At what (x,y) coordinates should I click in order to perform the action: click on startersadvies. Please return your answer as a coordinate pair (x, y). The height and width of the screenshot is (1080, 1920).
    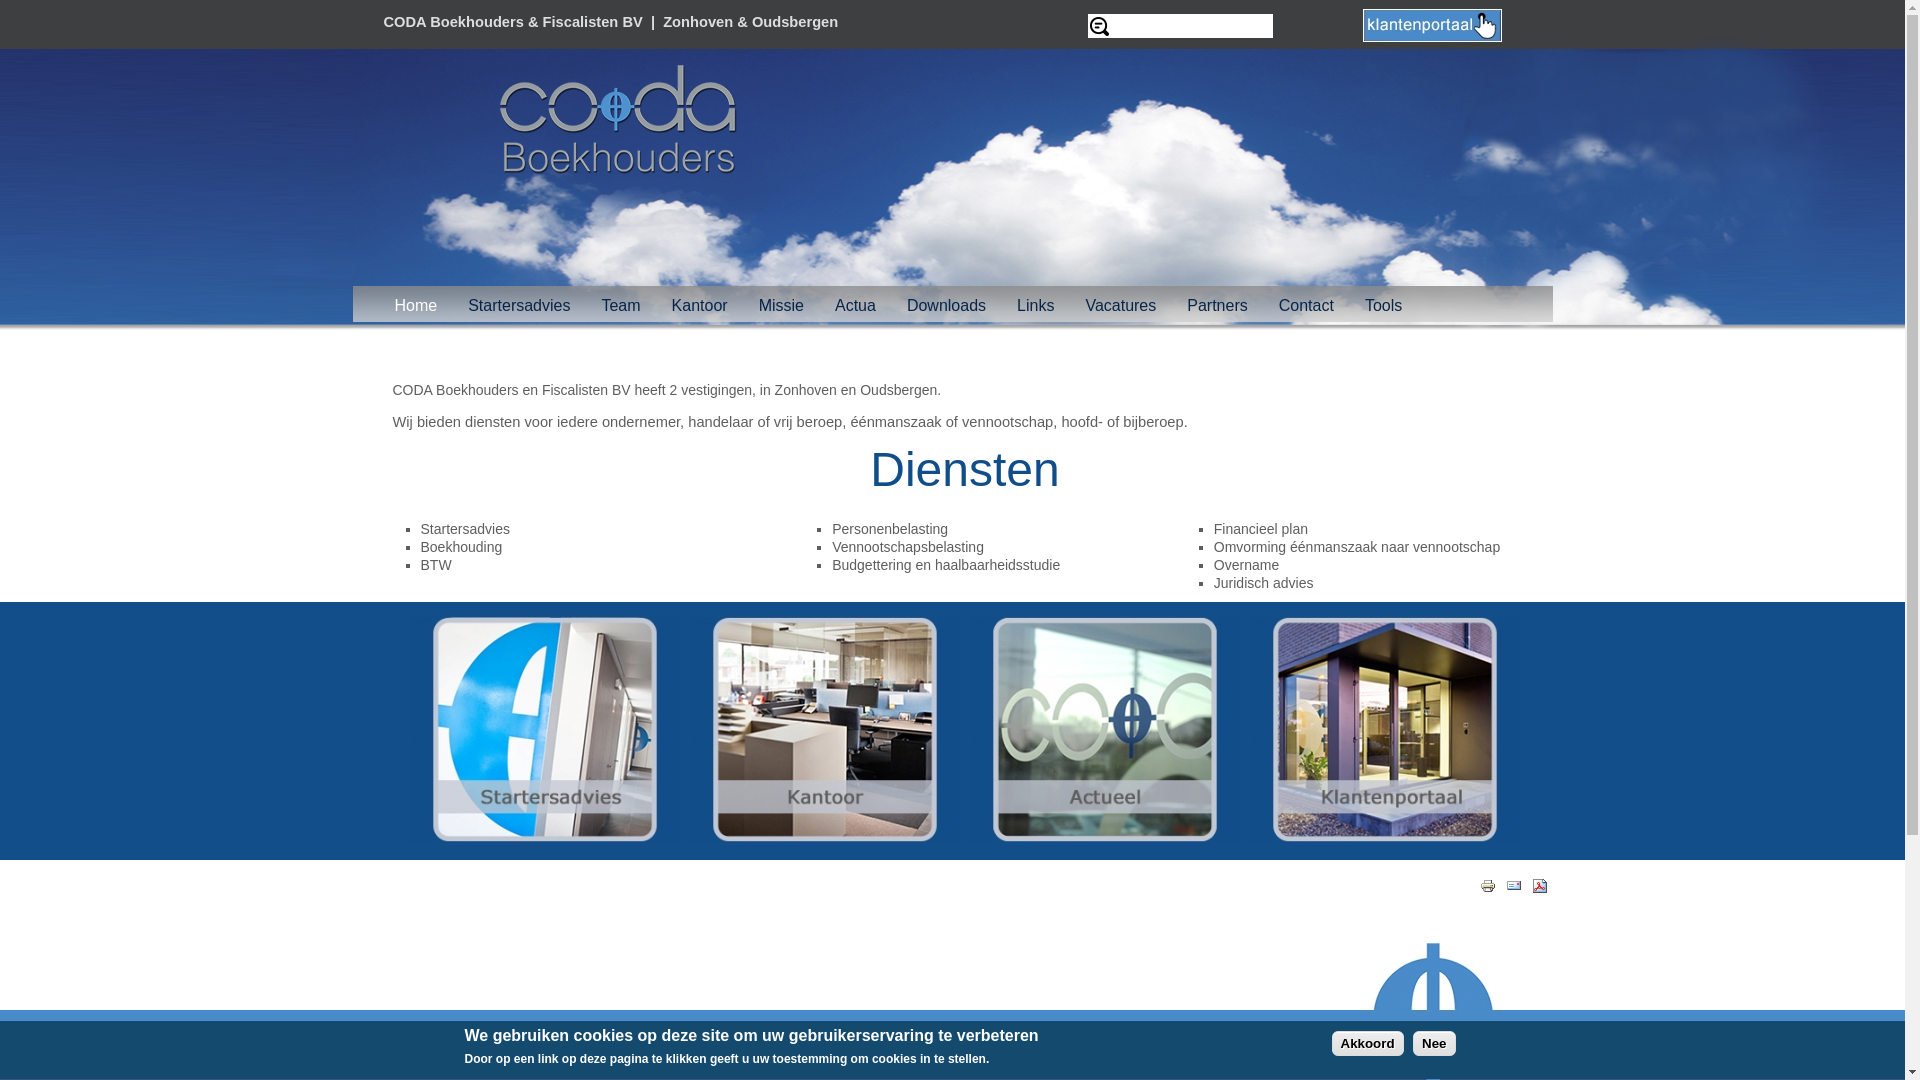
    Looking at the image, I should click on (545, 730).